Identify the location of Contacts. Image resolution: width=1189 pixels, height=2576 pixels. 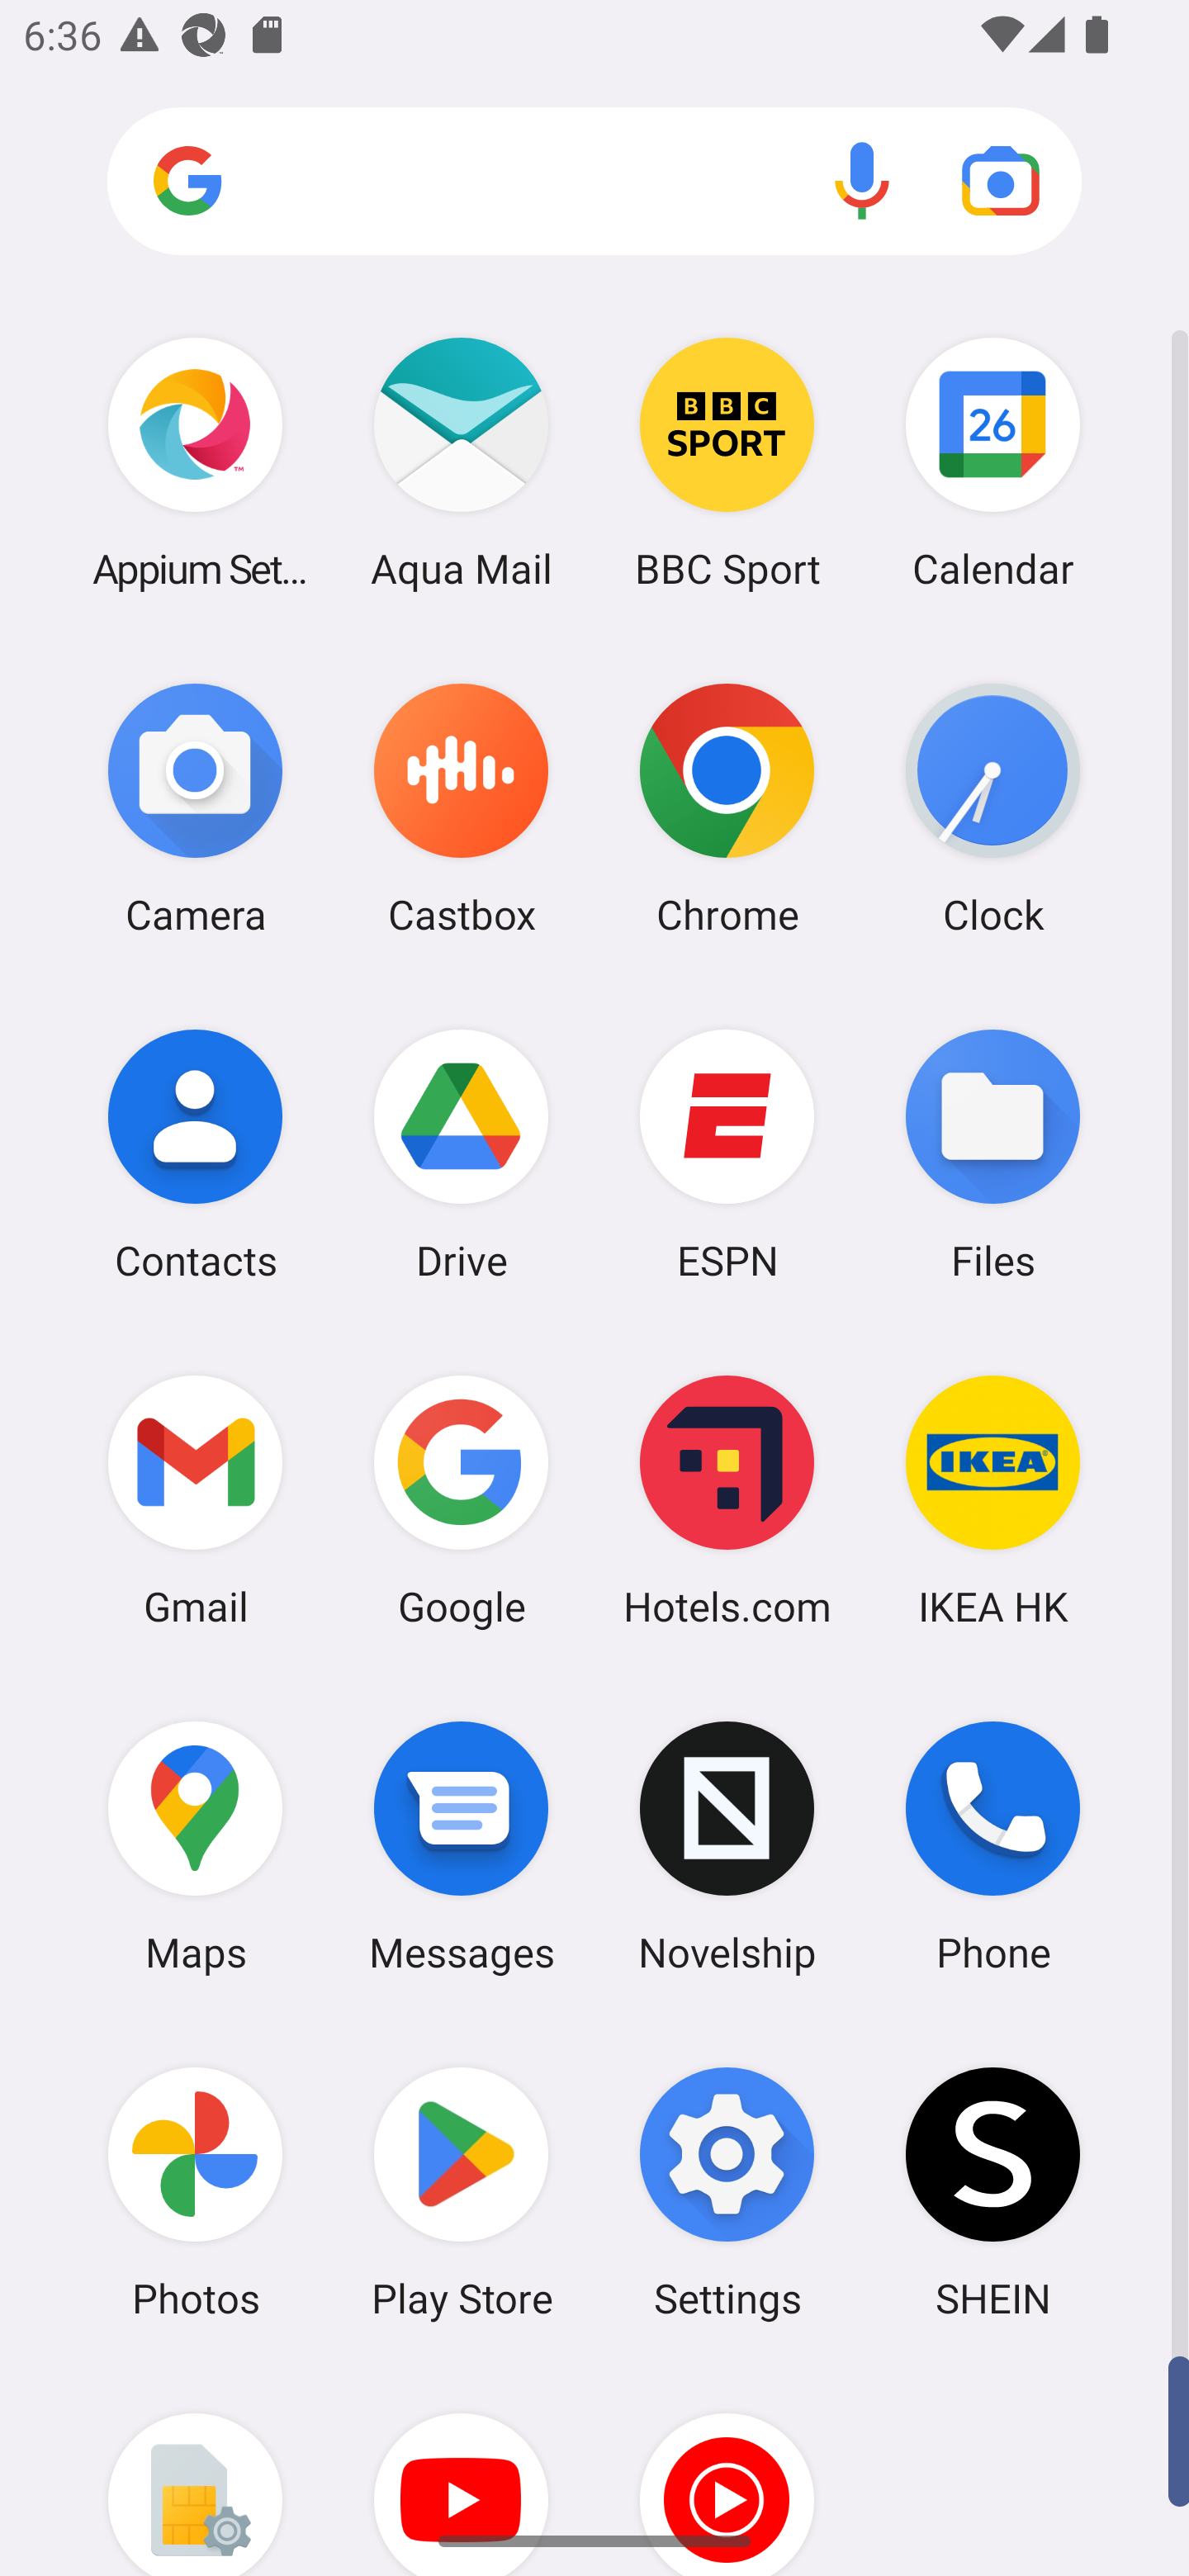
(195, 1153).